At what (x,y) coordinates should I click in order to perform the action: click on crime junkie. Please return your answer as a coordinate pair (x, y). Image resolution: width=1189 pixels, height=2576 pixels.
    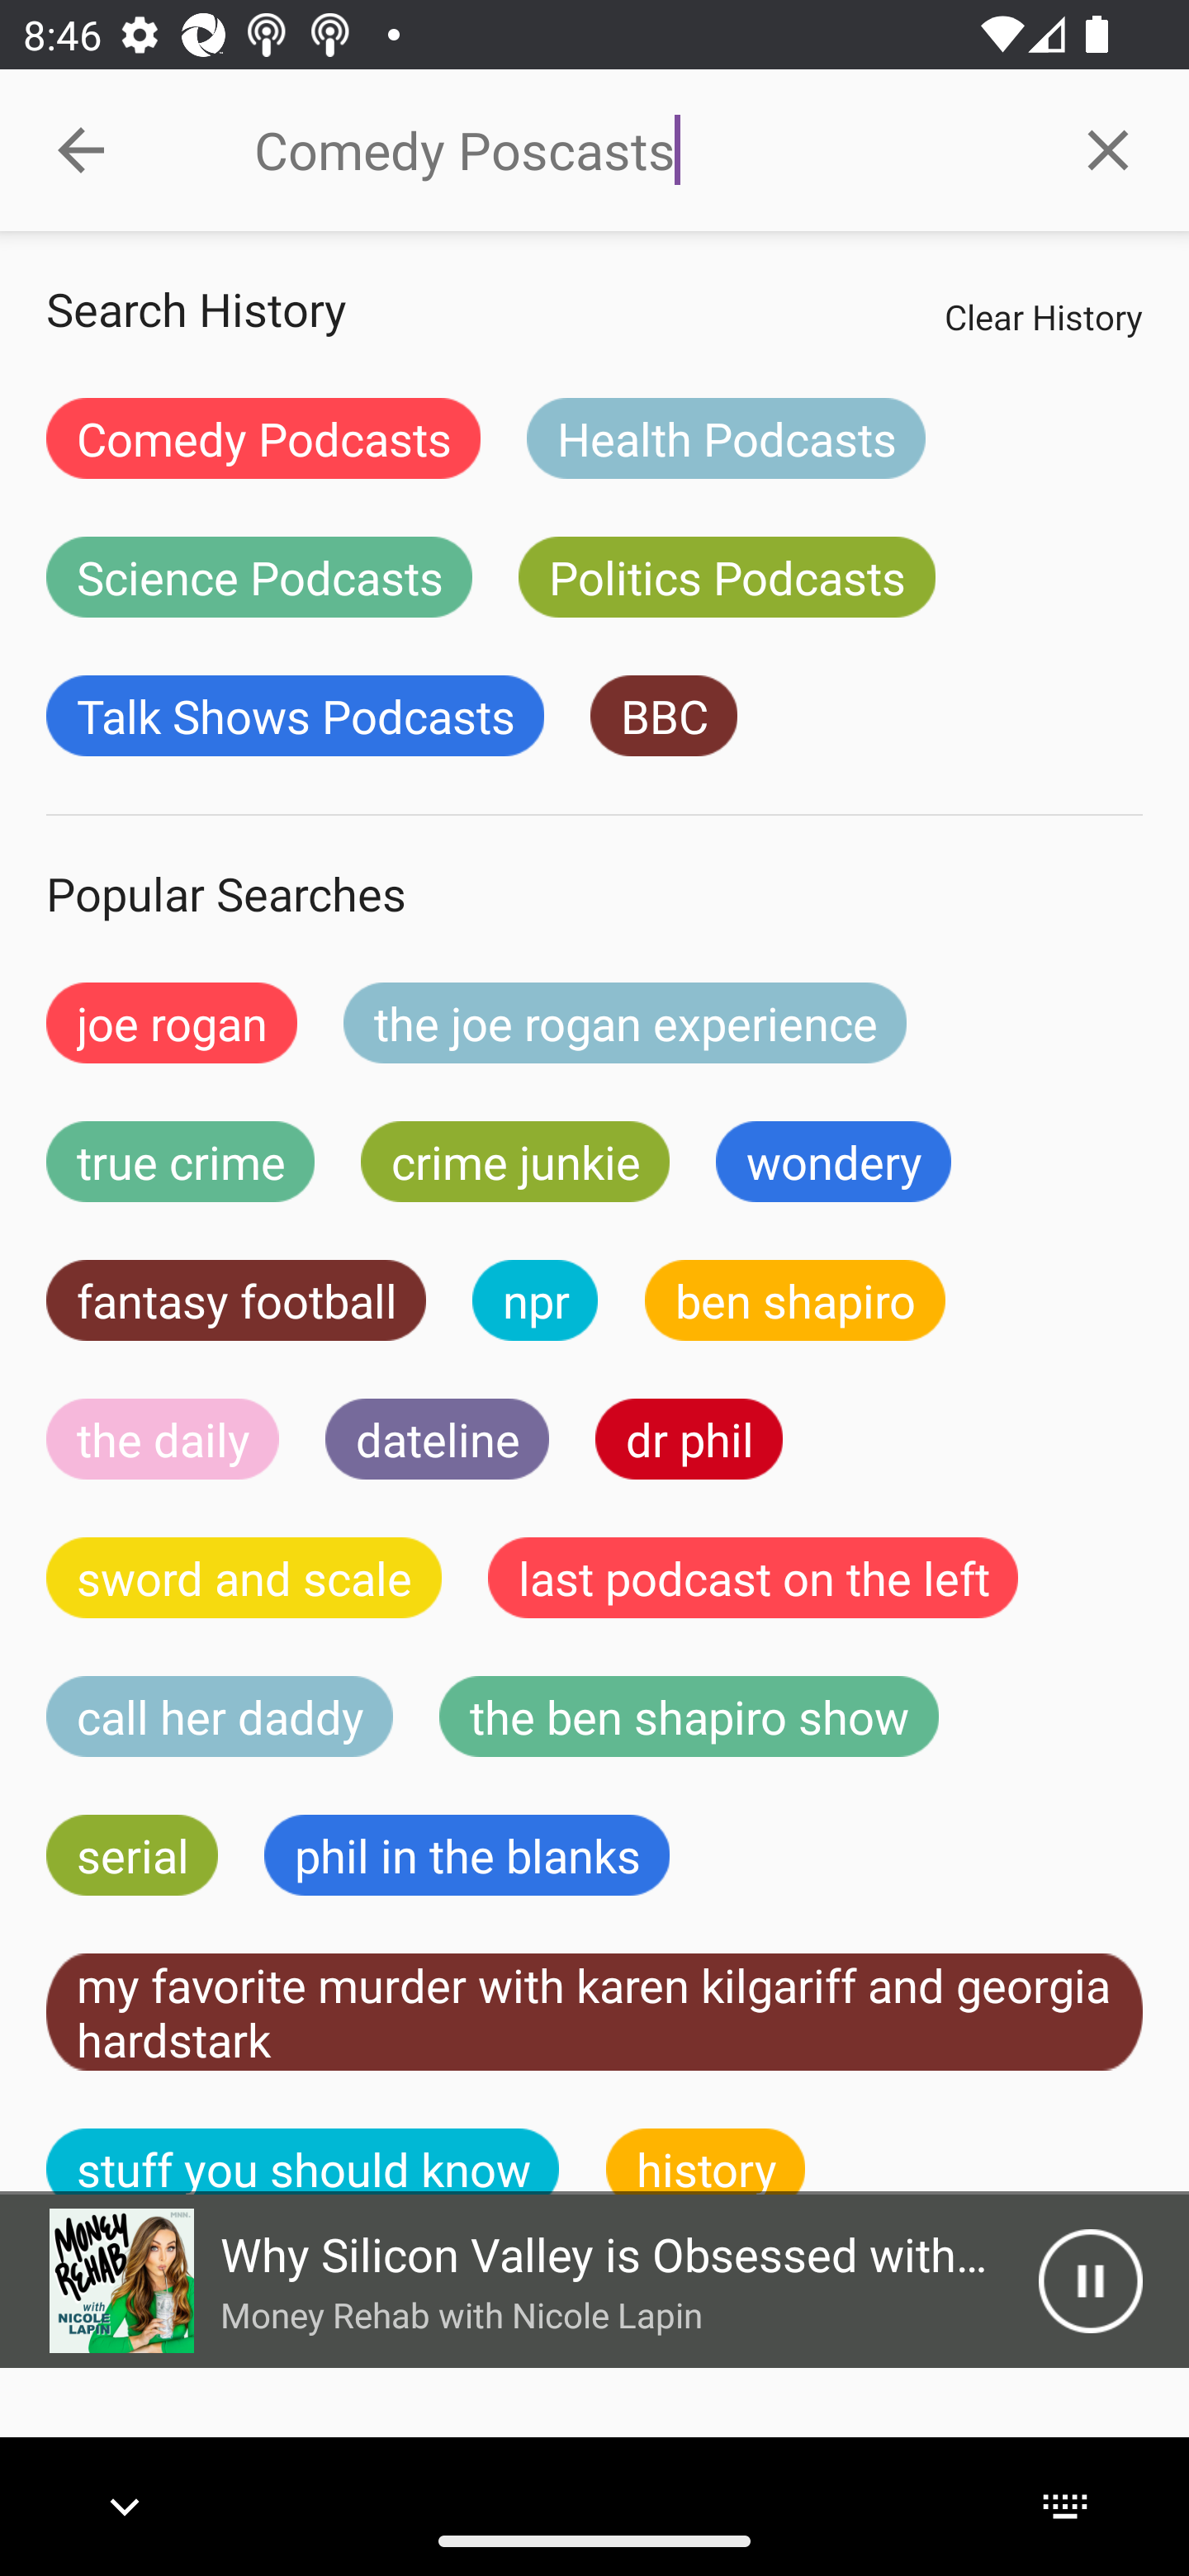
    Looking at the image, I should click on (514, 1162).